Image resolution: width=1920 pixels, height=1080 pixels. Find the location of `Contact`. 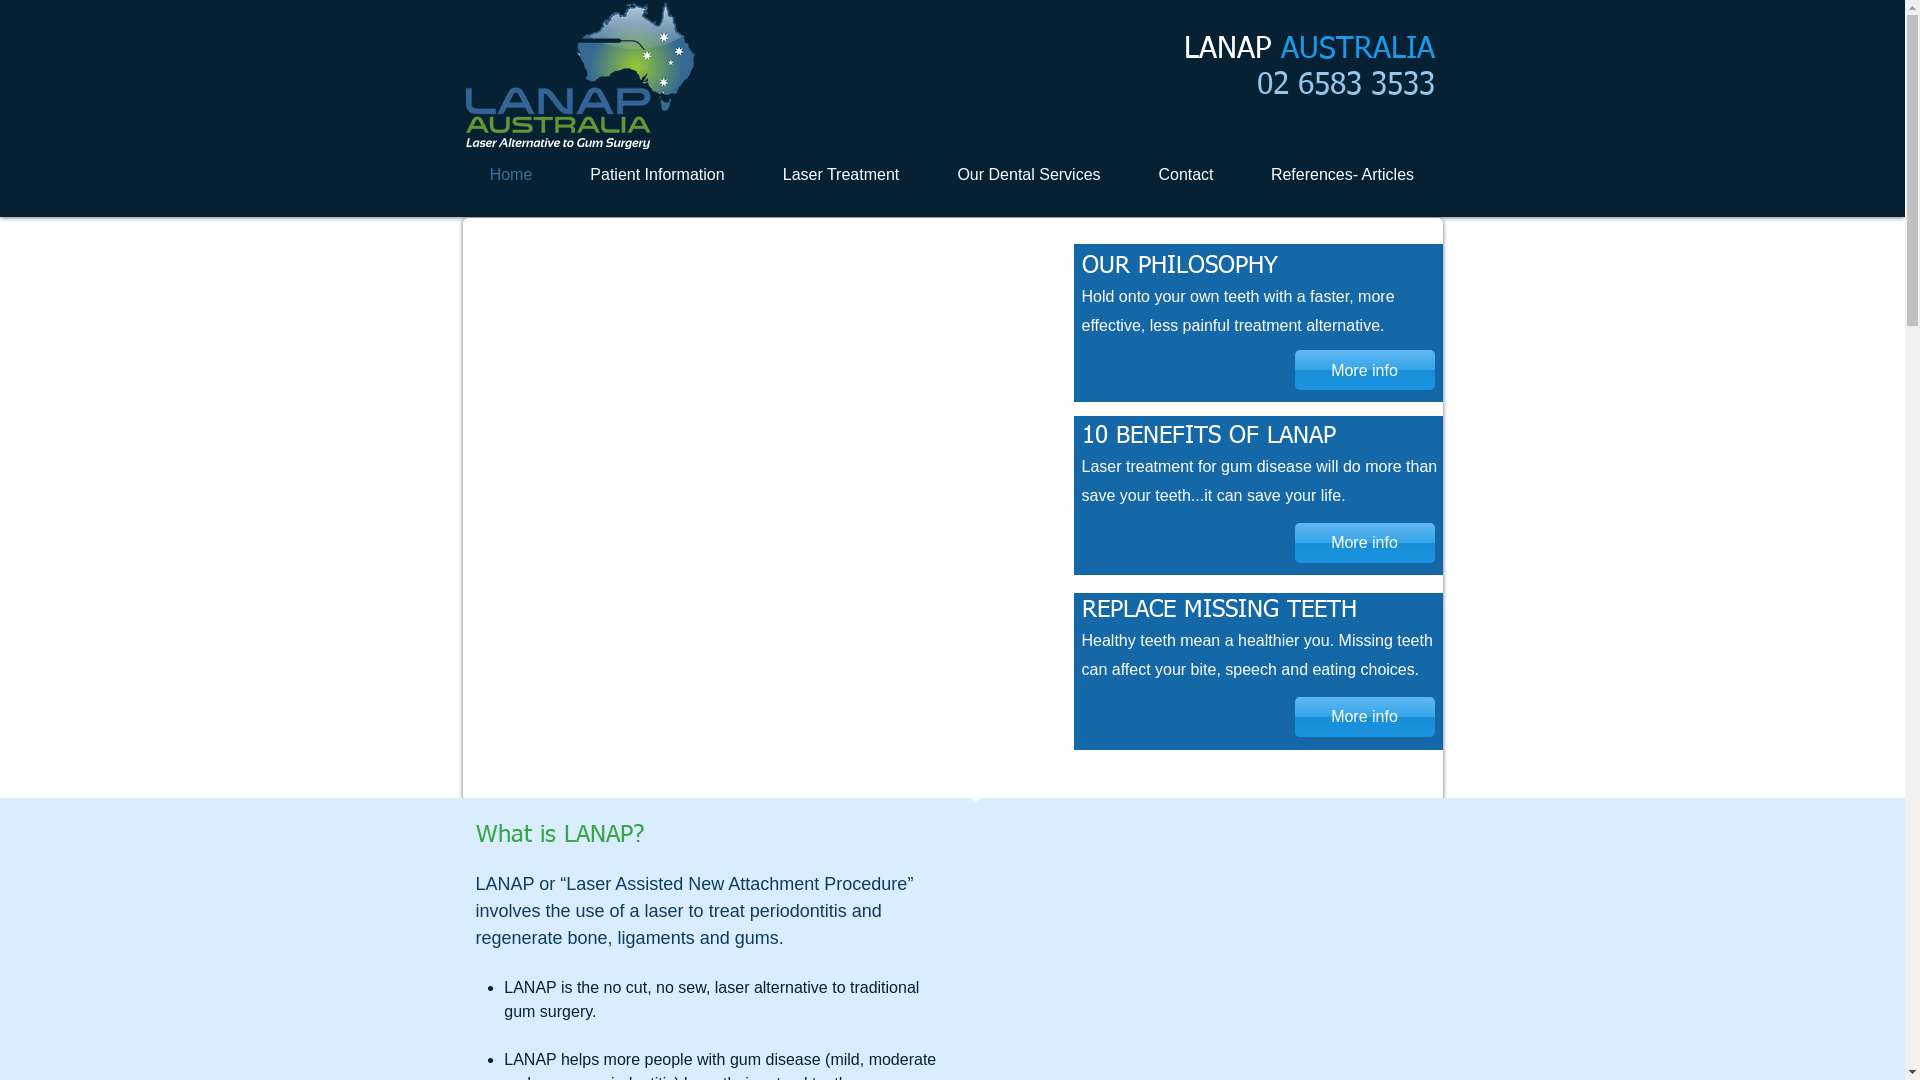

Contact is located at coordinates (1186, 175).